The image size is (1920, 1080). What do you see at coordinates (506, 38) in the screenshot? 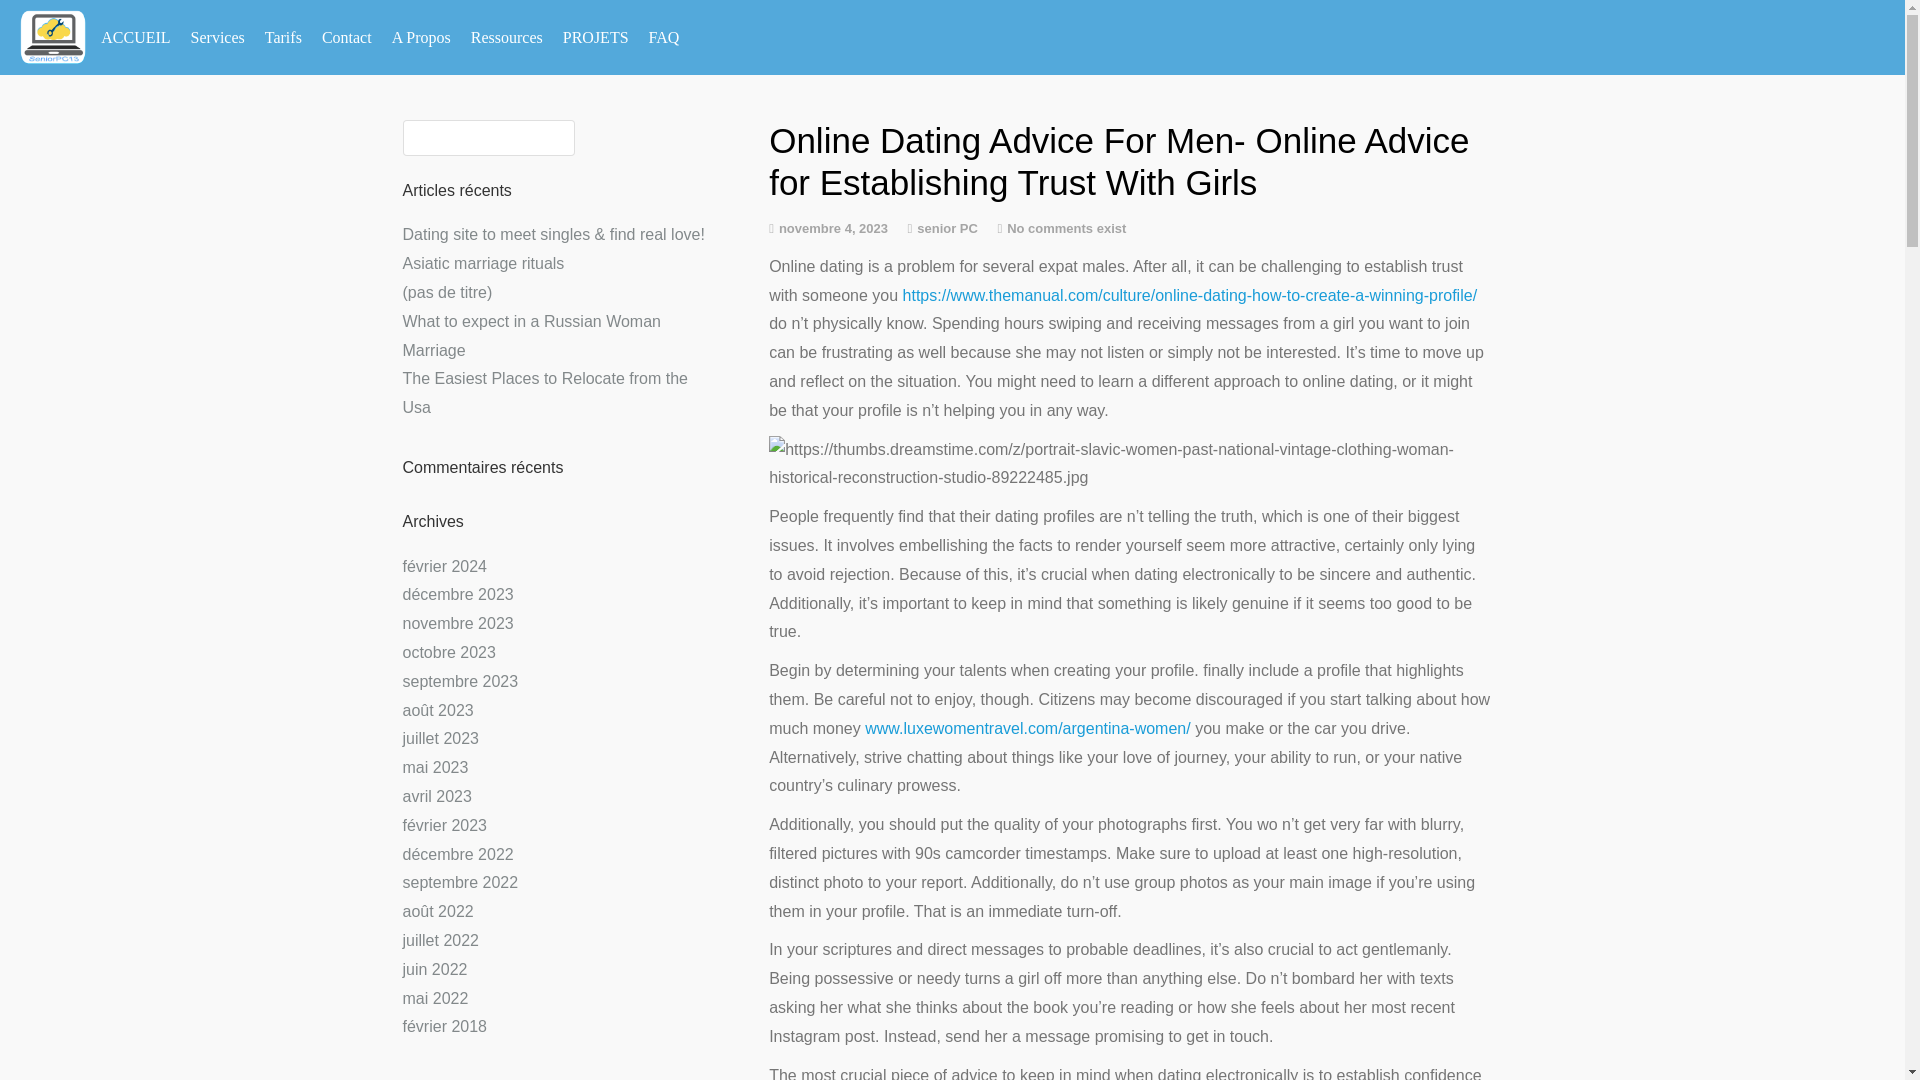
I see `Ressources` at bounding box center [506, 38].